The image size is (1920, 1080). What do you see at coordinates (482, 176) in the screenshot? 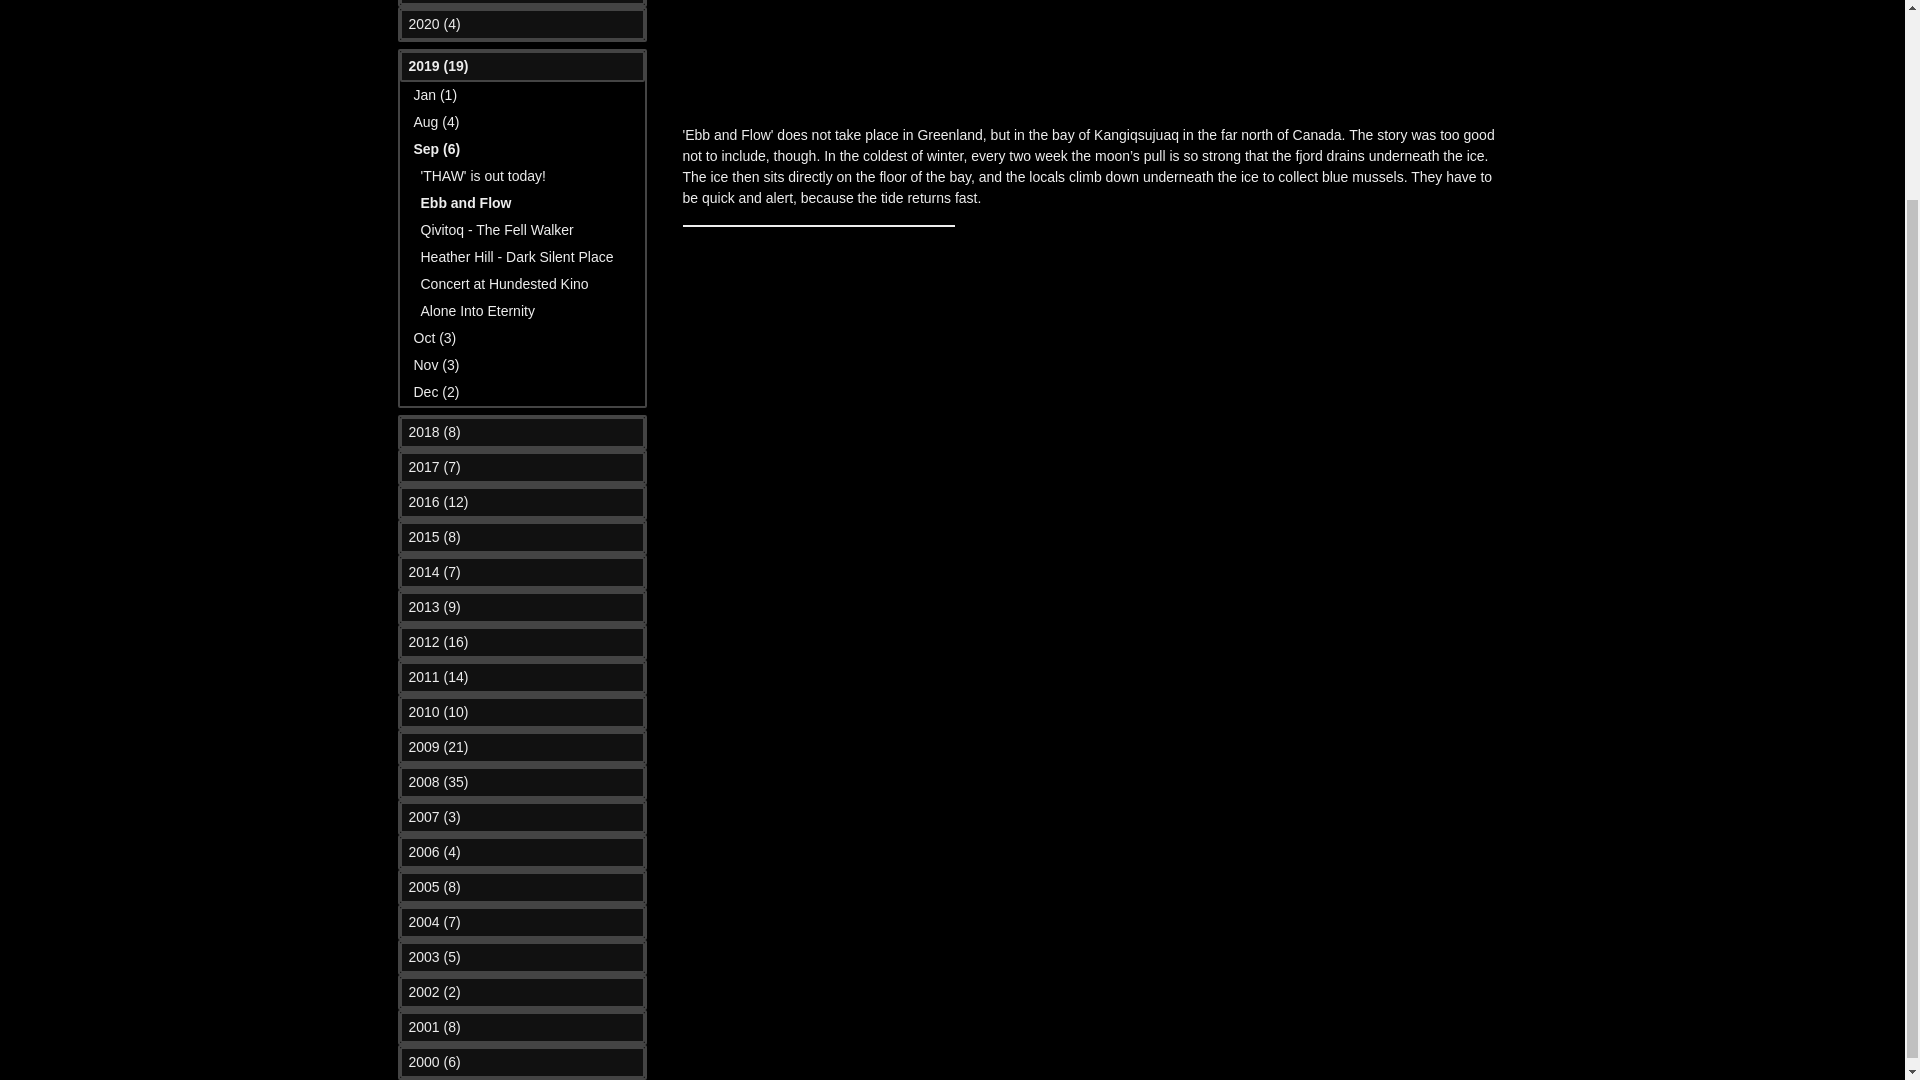
I see `'THAW' is out today!` at bounding box center [482, 176].